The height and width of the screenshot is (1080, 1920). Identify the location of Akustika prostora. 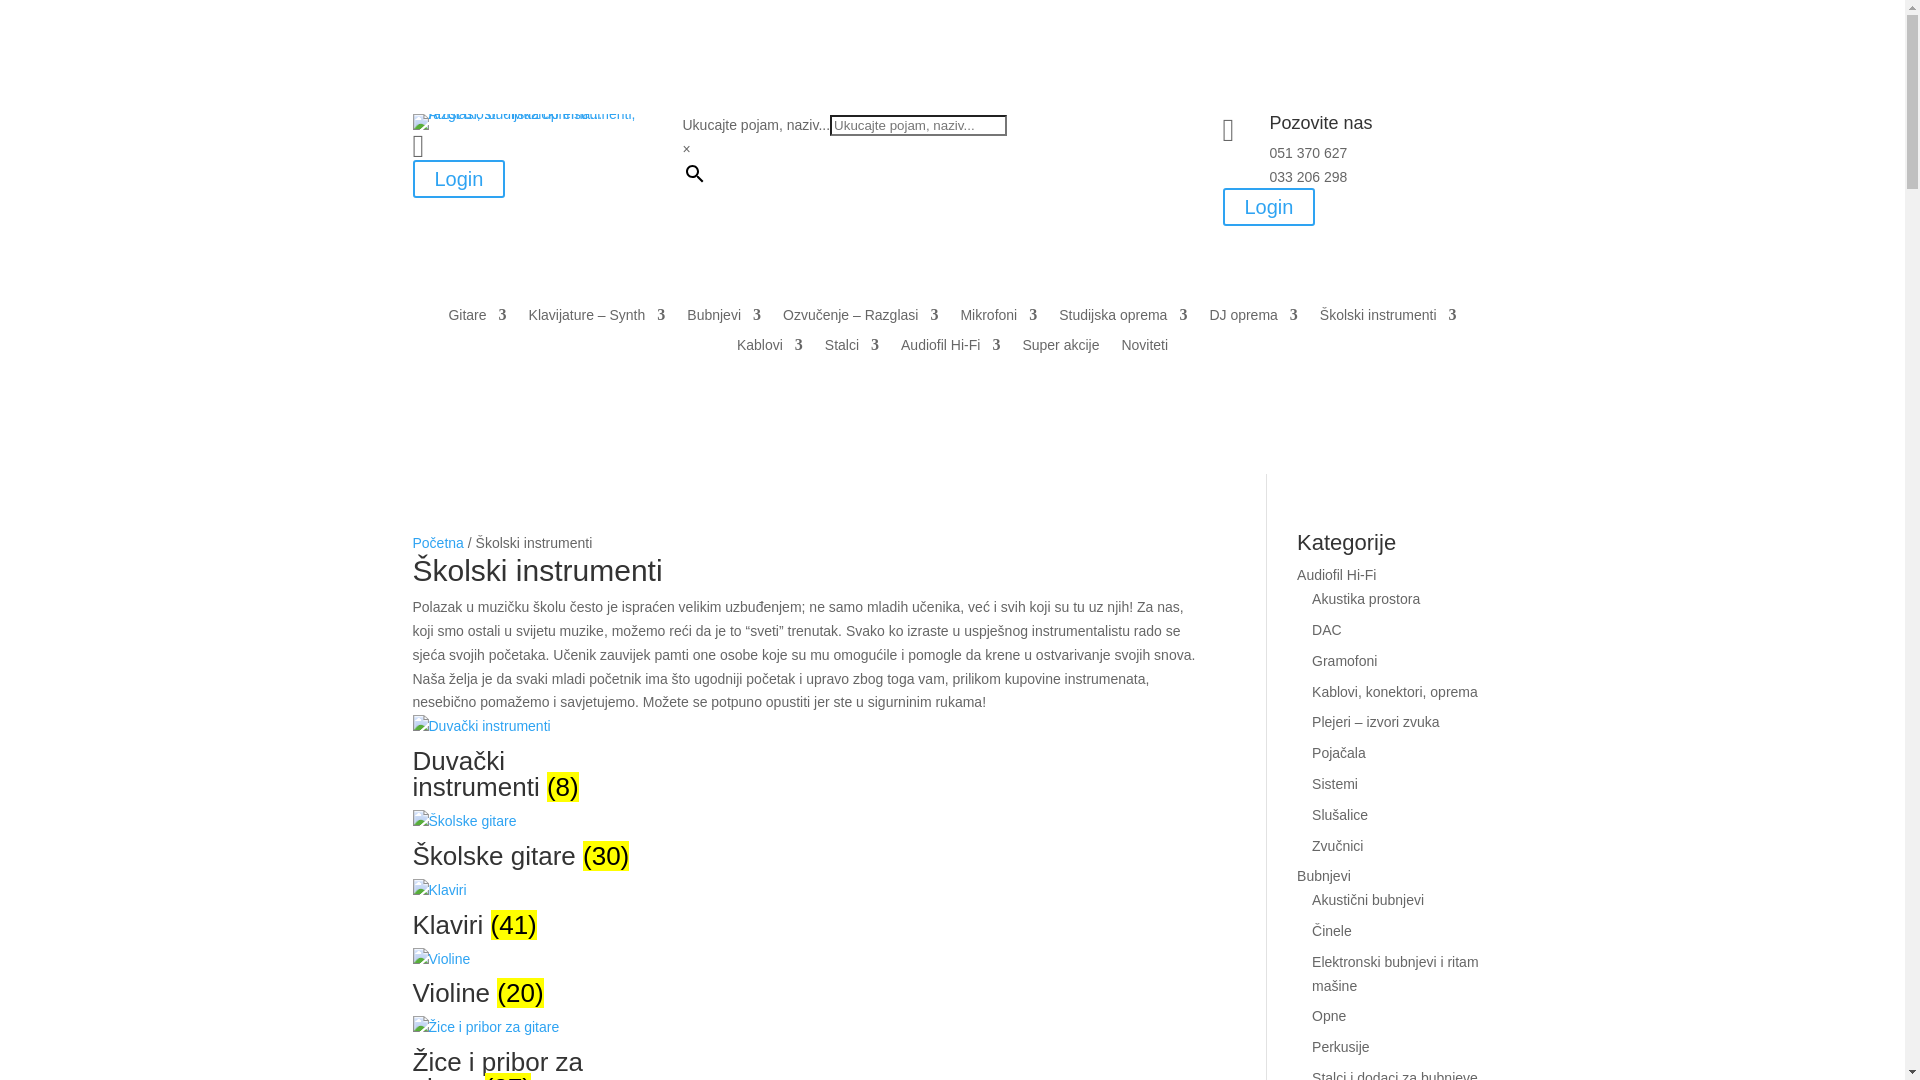
(1366, 599).